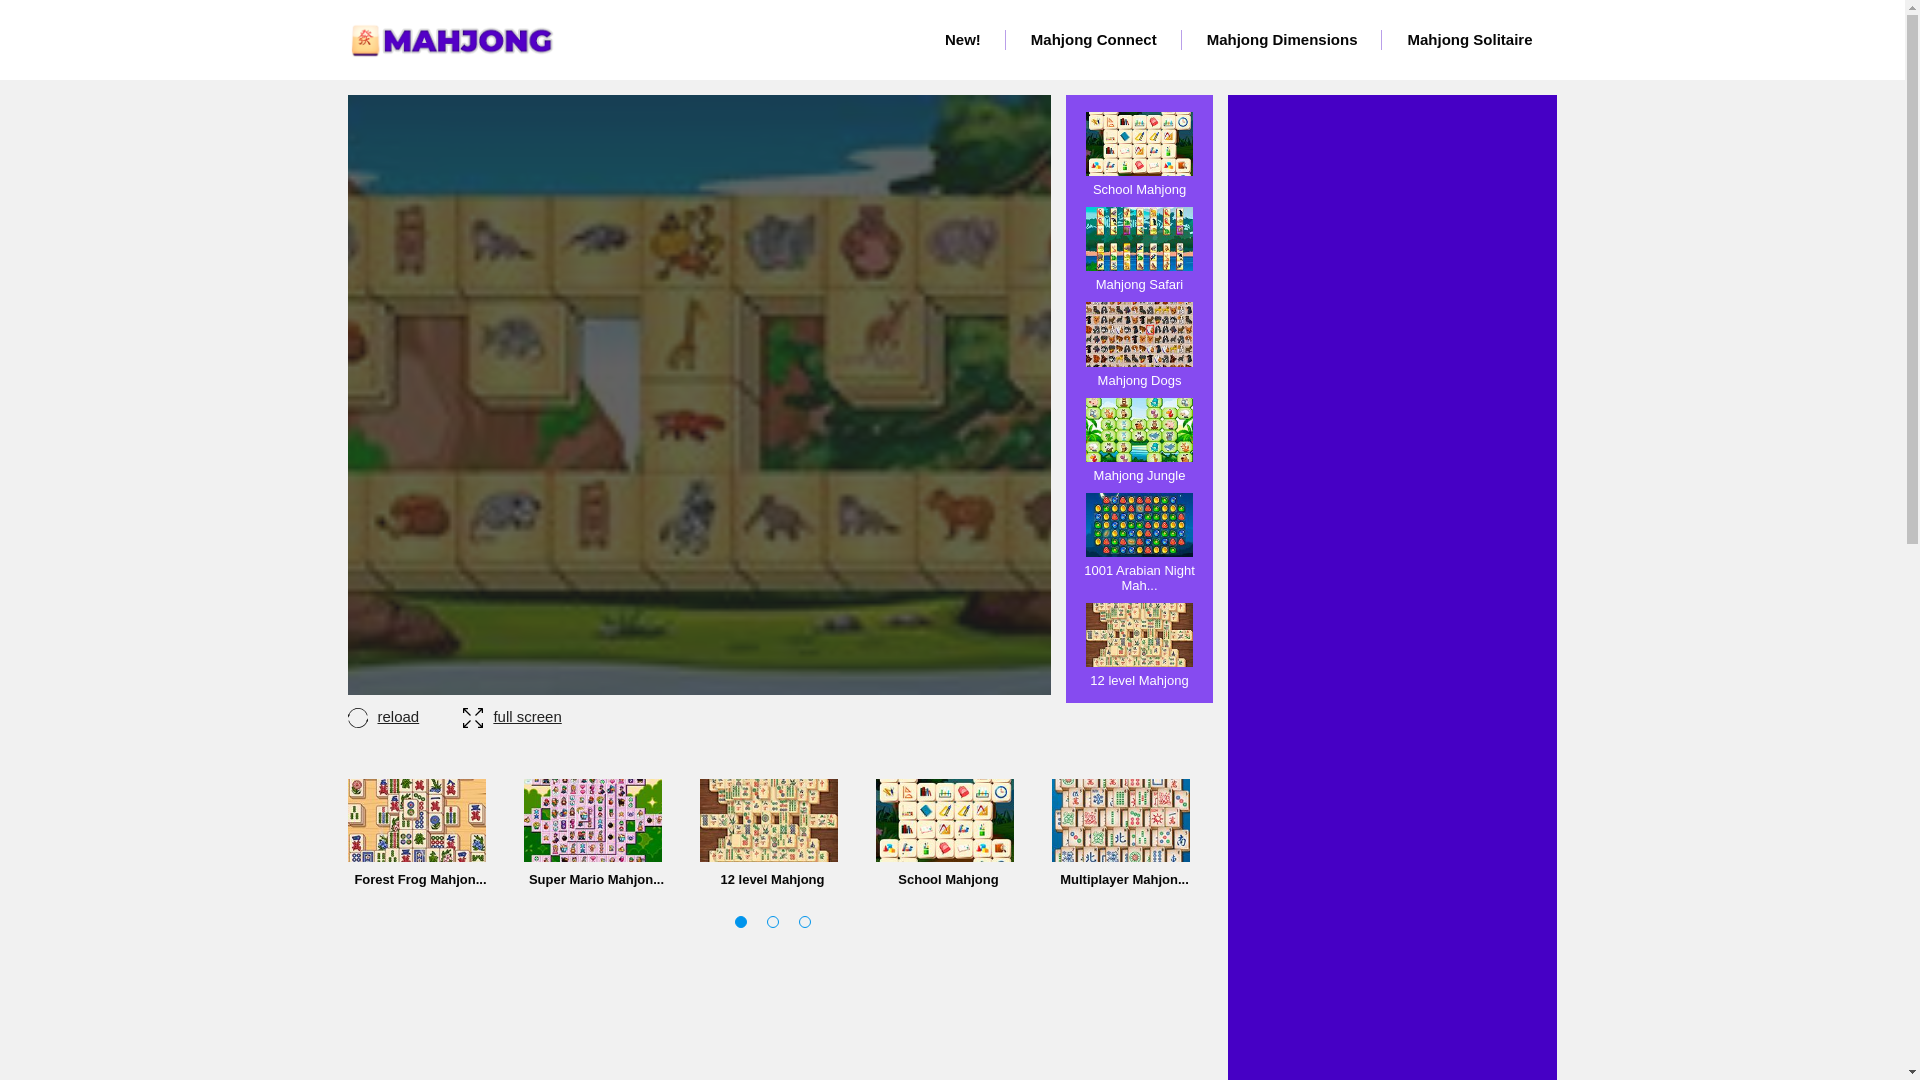 The width and height of the screenshot is (1920, 1080). I want to click on Mahjong Solitaire, so click(1470, 40).